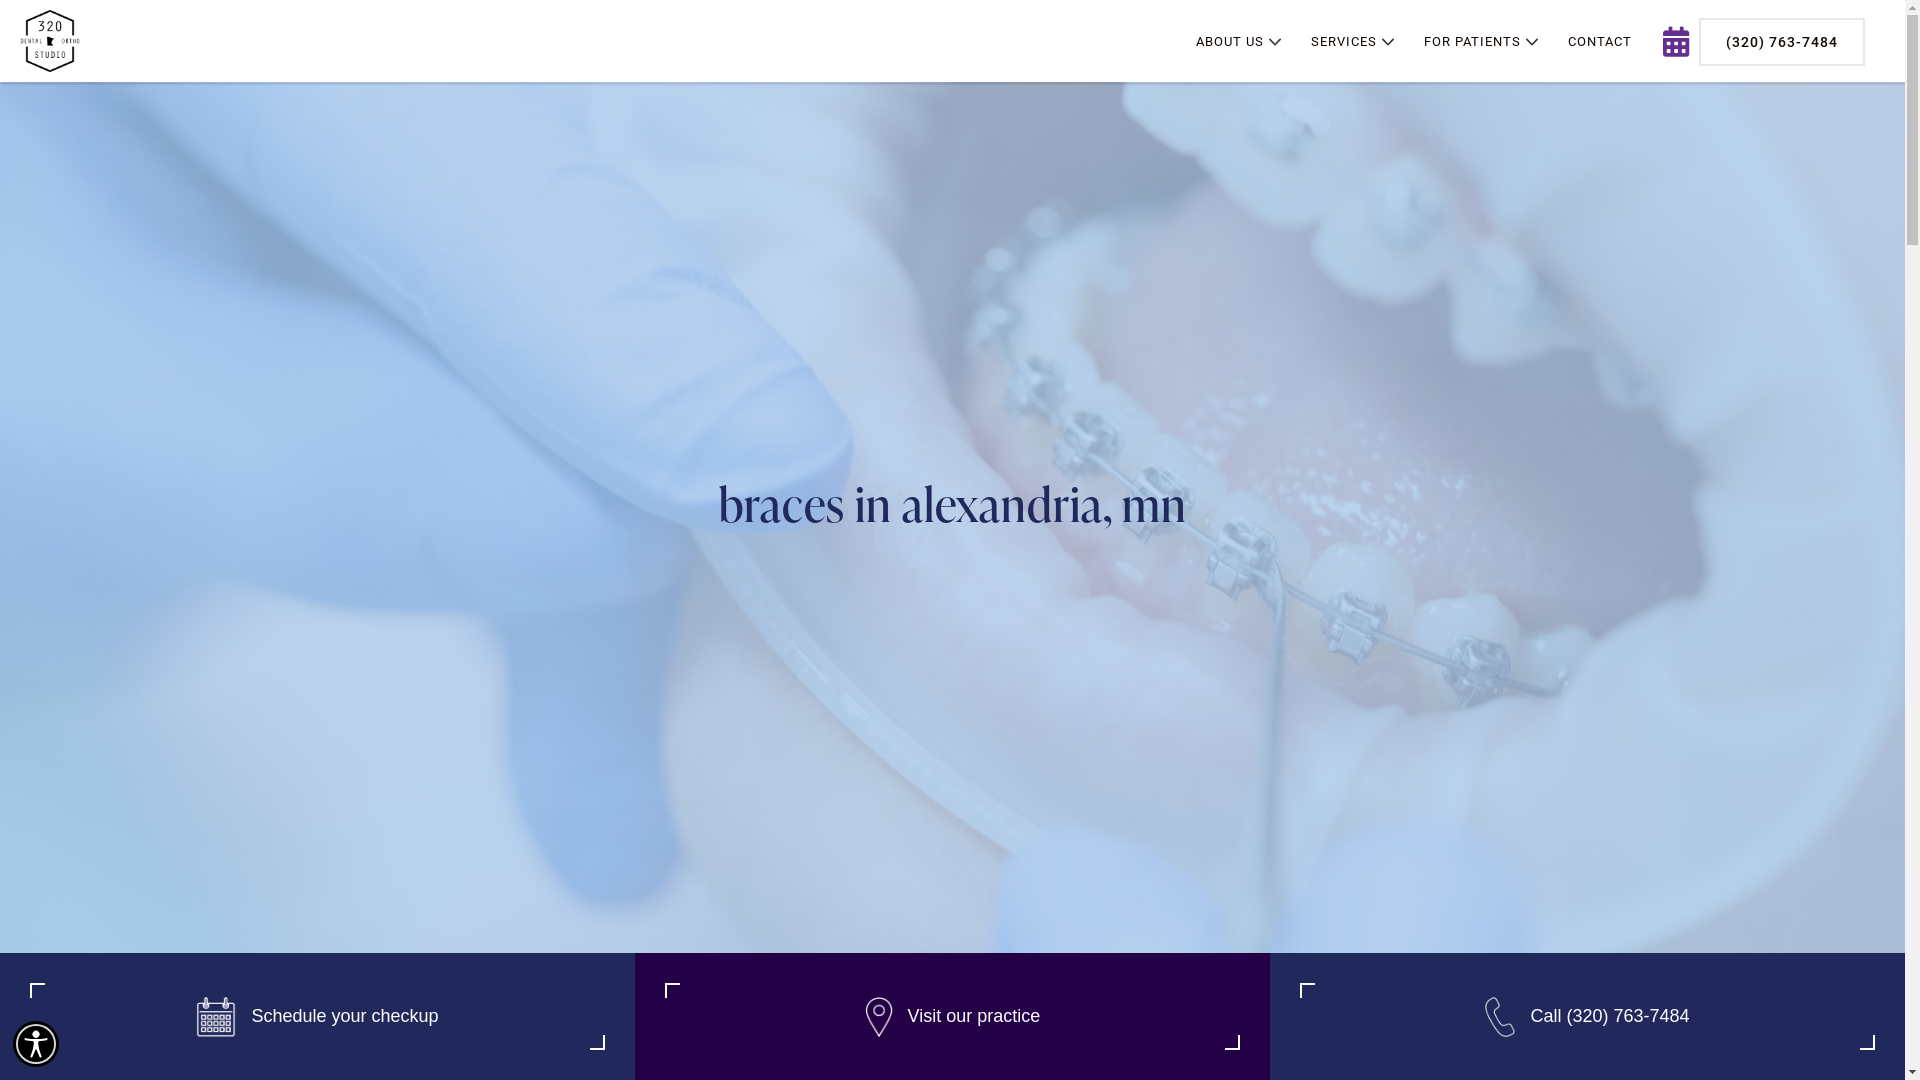  What do you see at coordinates (1600, 42) in the screenshot?
I see `CONTACT` at bounding box center [1600, 42].